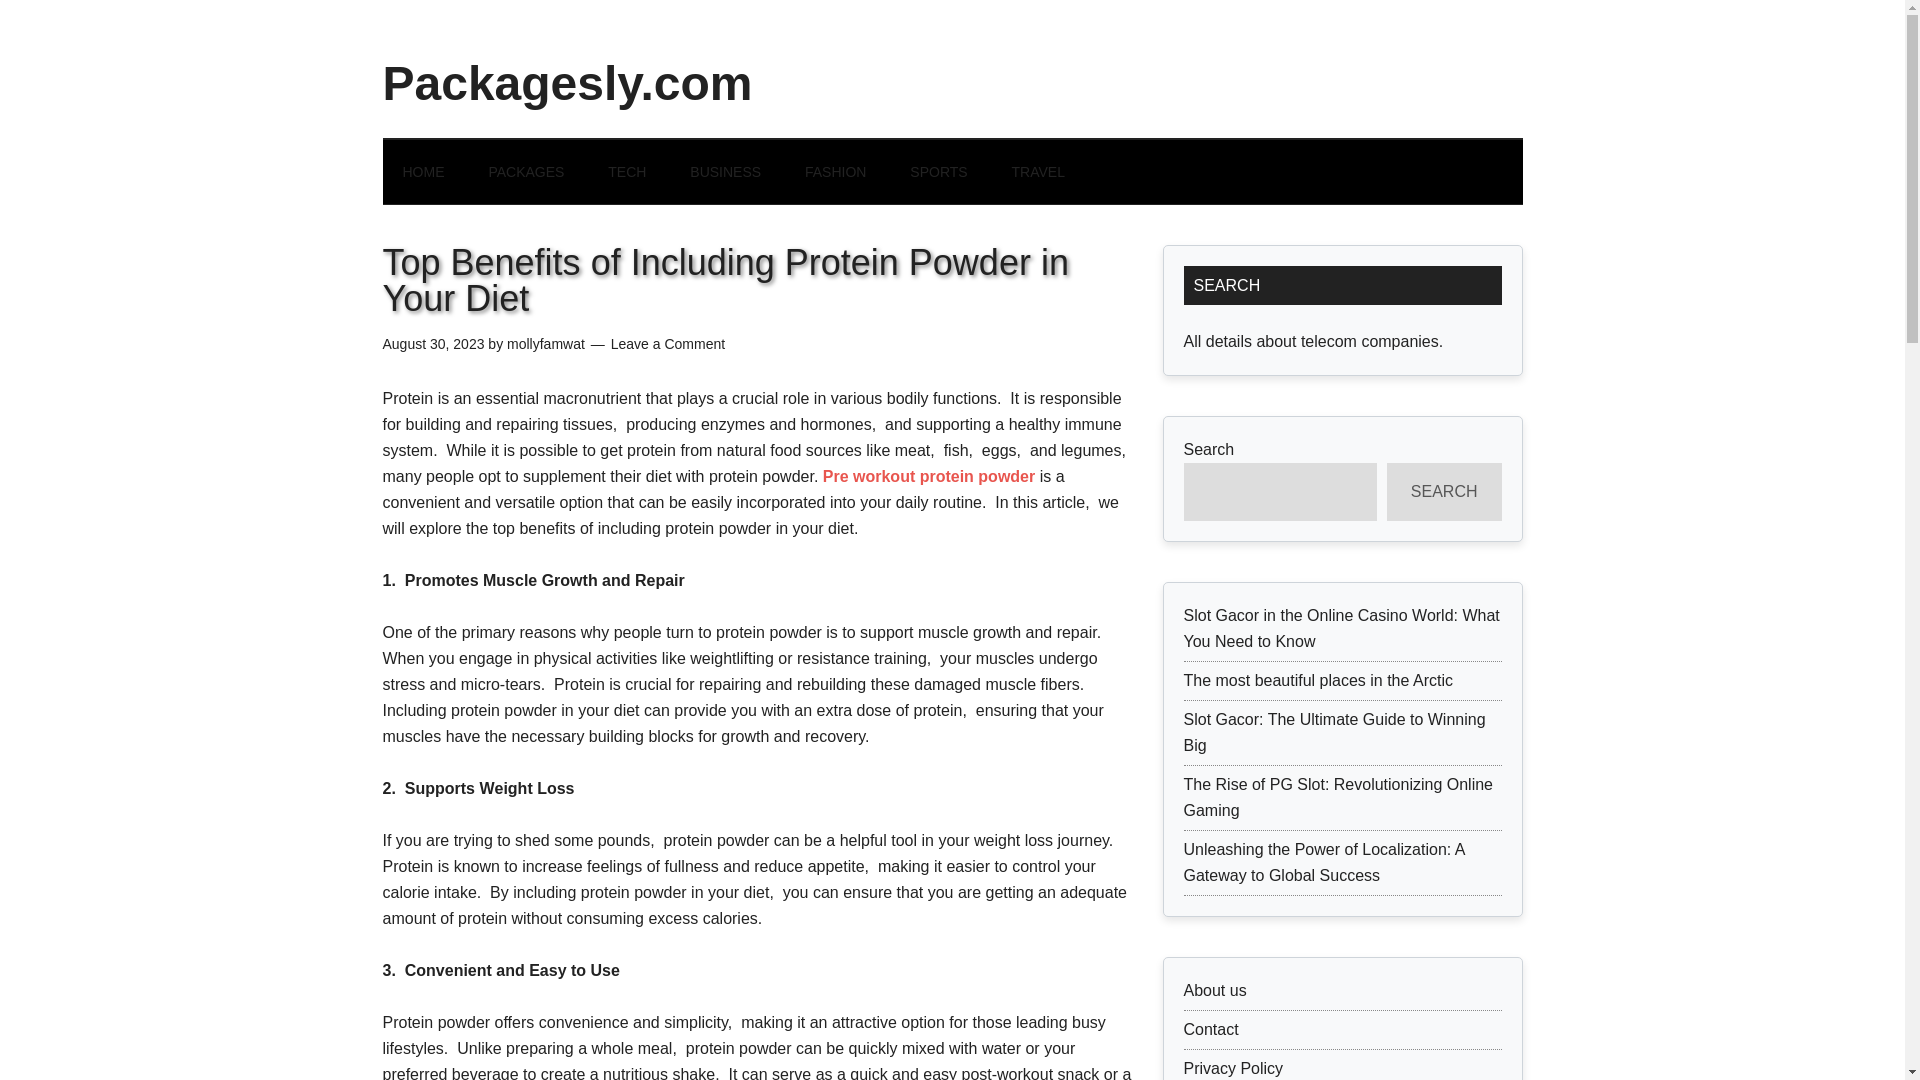 The height and width of the screenshot is (1080, 1920). What do you see at coordinates (526, 172) in the screenshot?
I see `PACKAGES` at bounding box center [526, 172].